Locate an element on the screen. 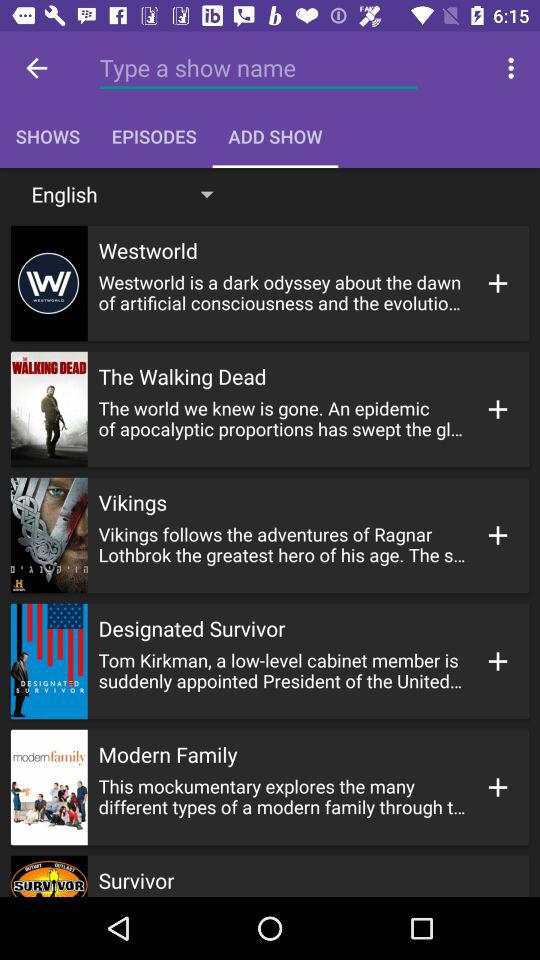 The image size is (540, 960). digit a show name is located at coordinates (258, 68).